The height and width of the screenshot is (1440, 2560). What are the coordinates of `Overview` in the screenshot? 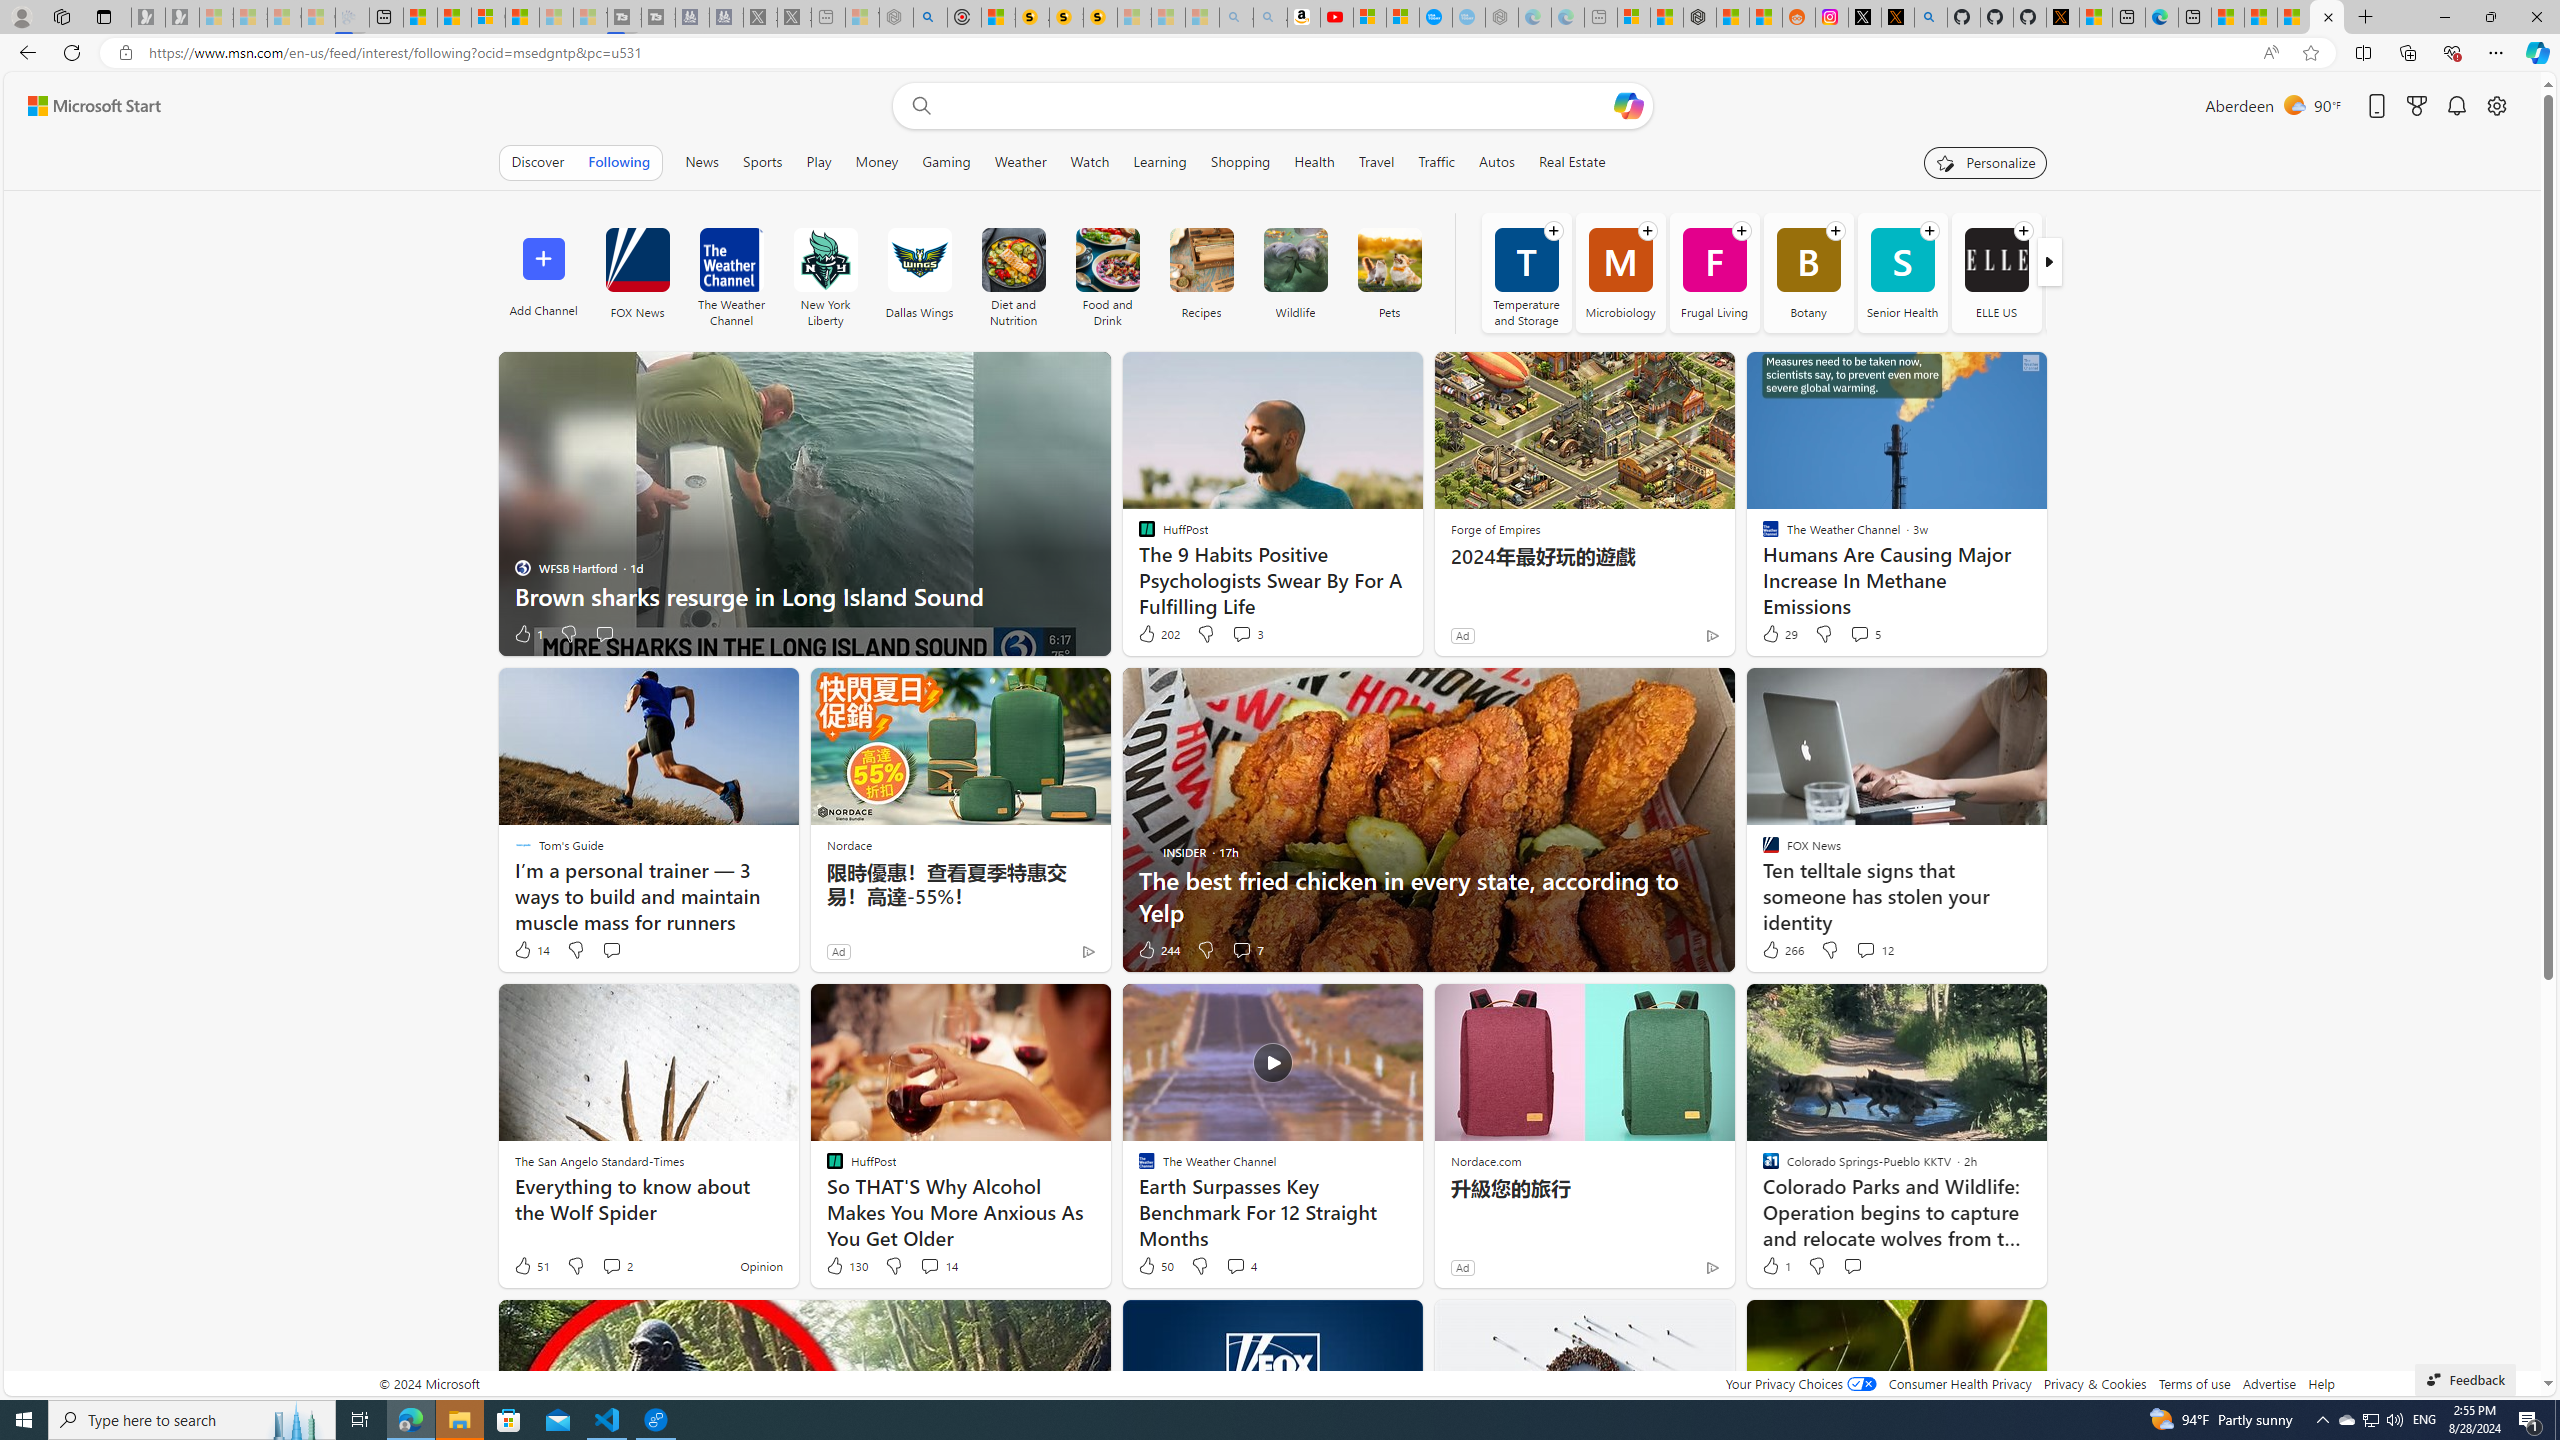 It's located at (488, 17).